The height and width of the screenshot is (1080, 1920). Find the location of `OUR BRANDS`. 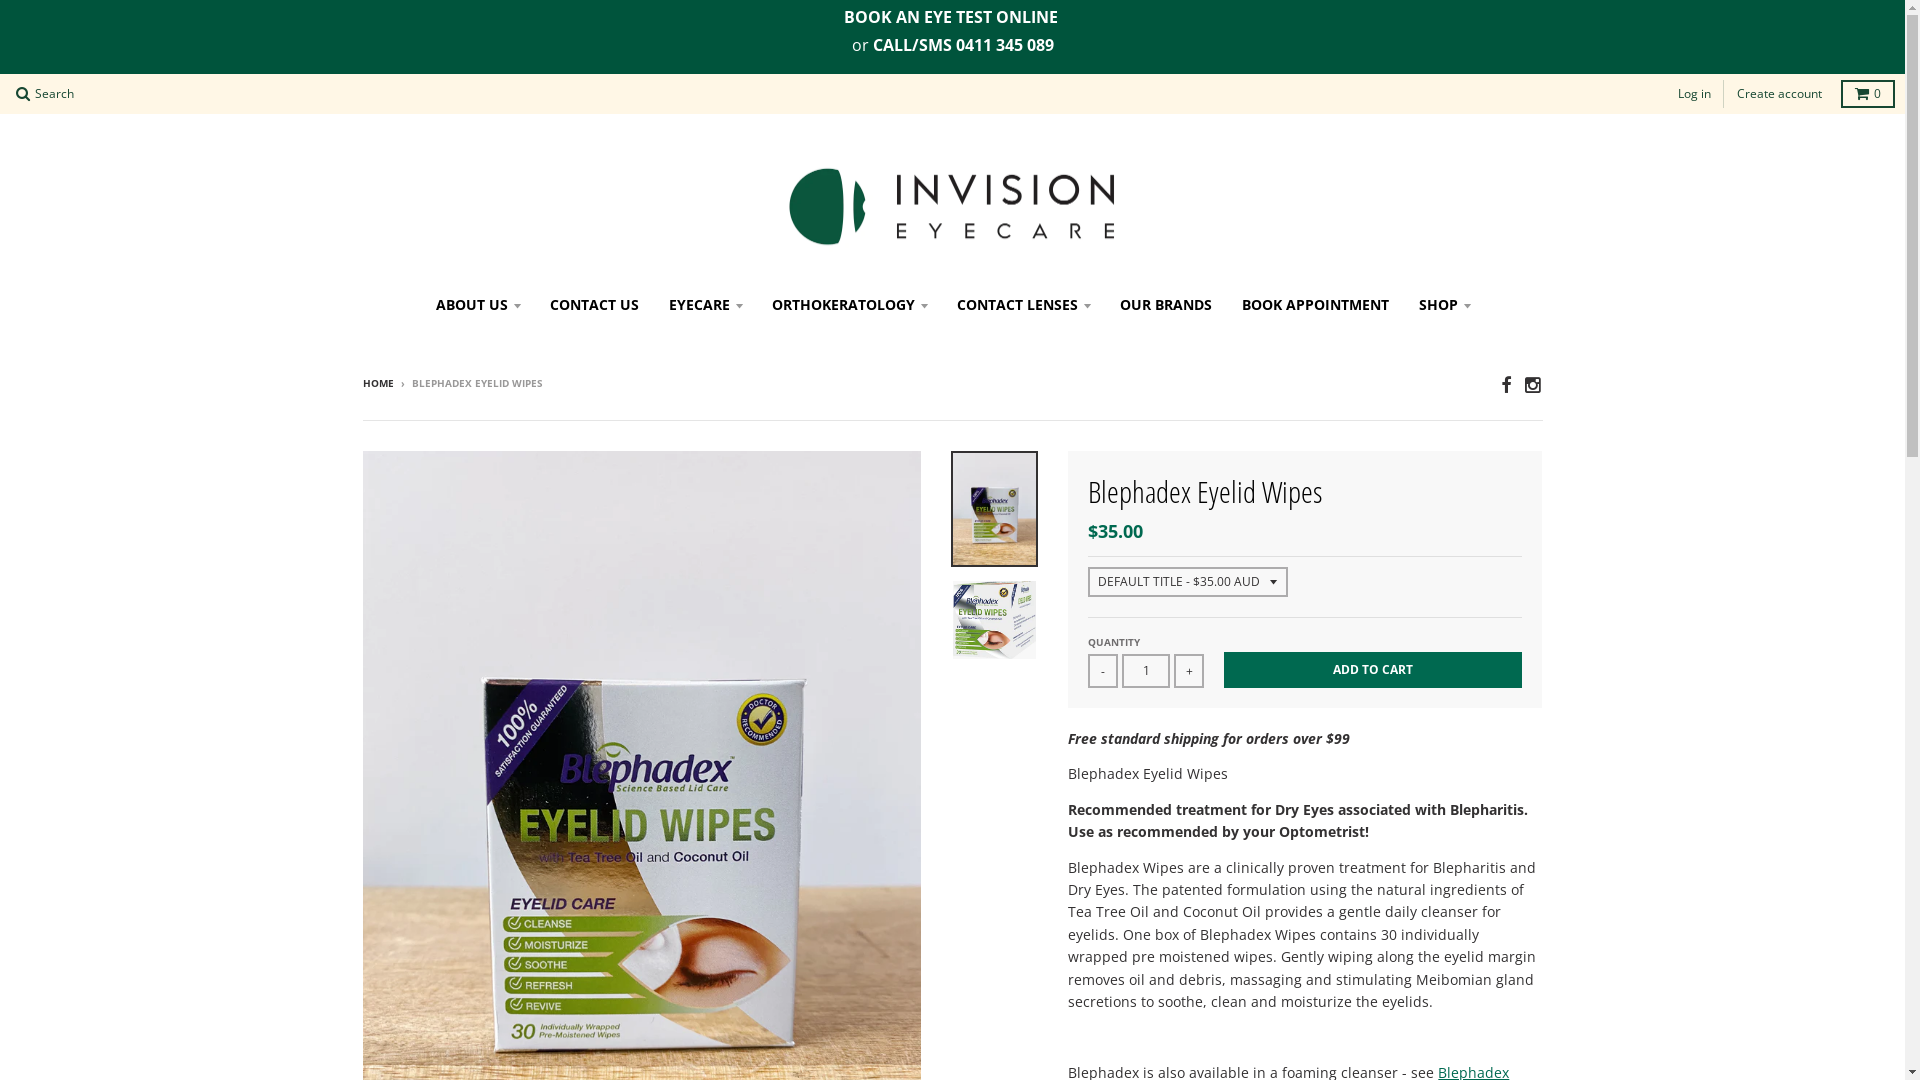

OUR BRANDS is located at coordinates (1165, 305).